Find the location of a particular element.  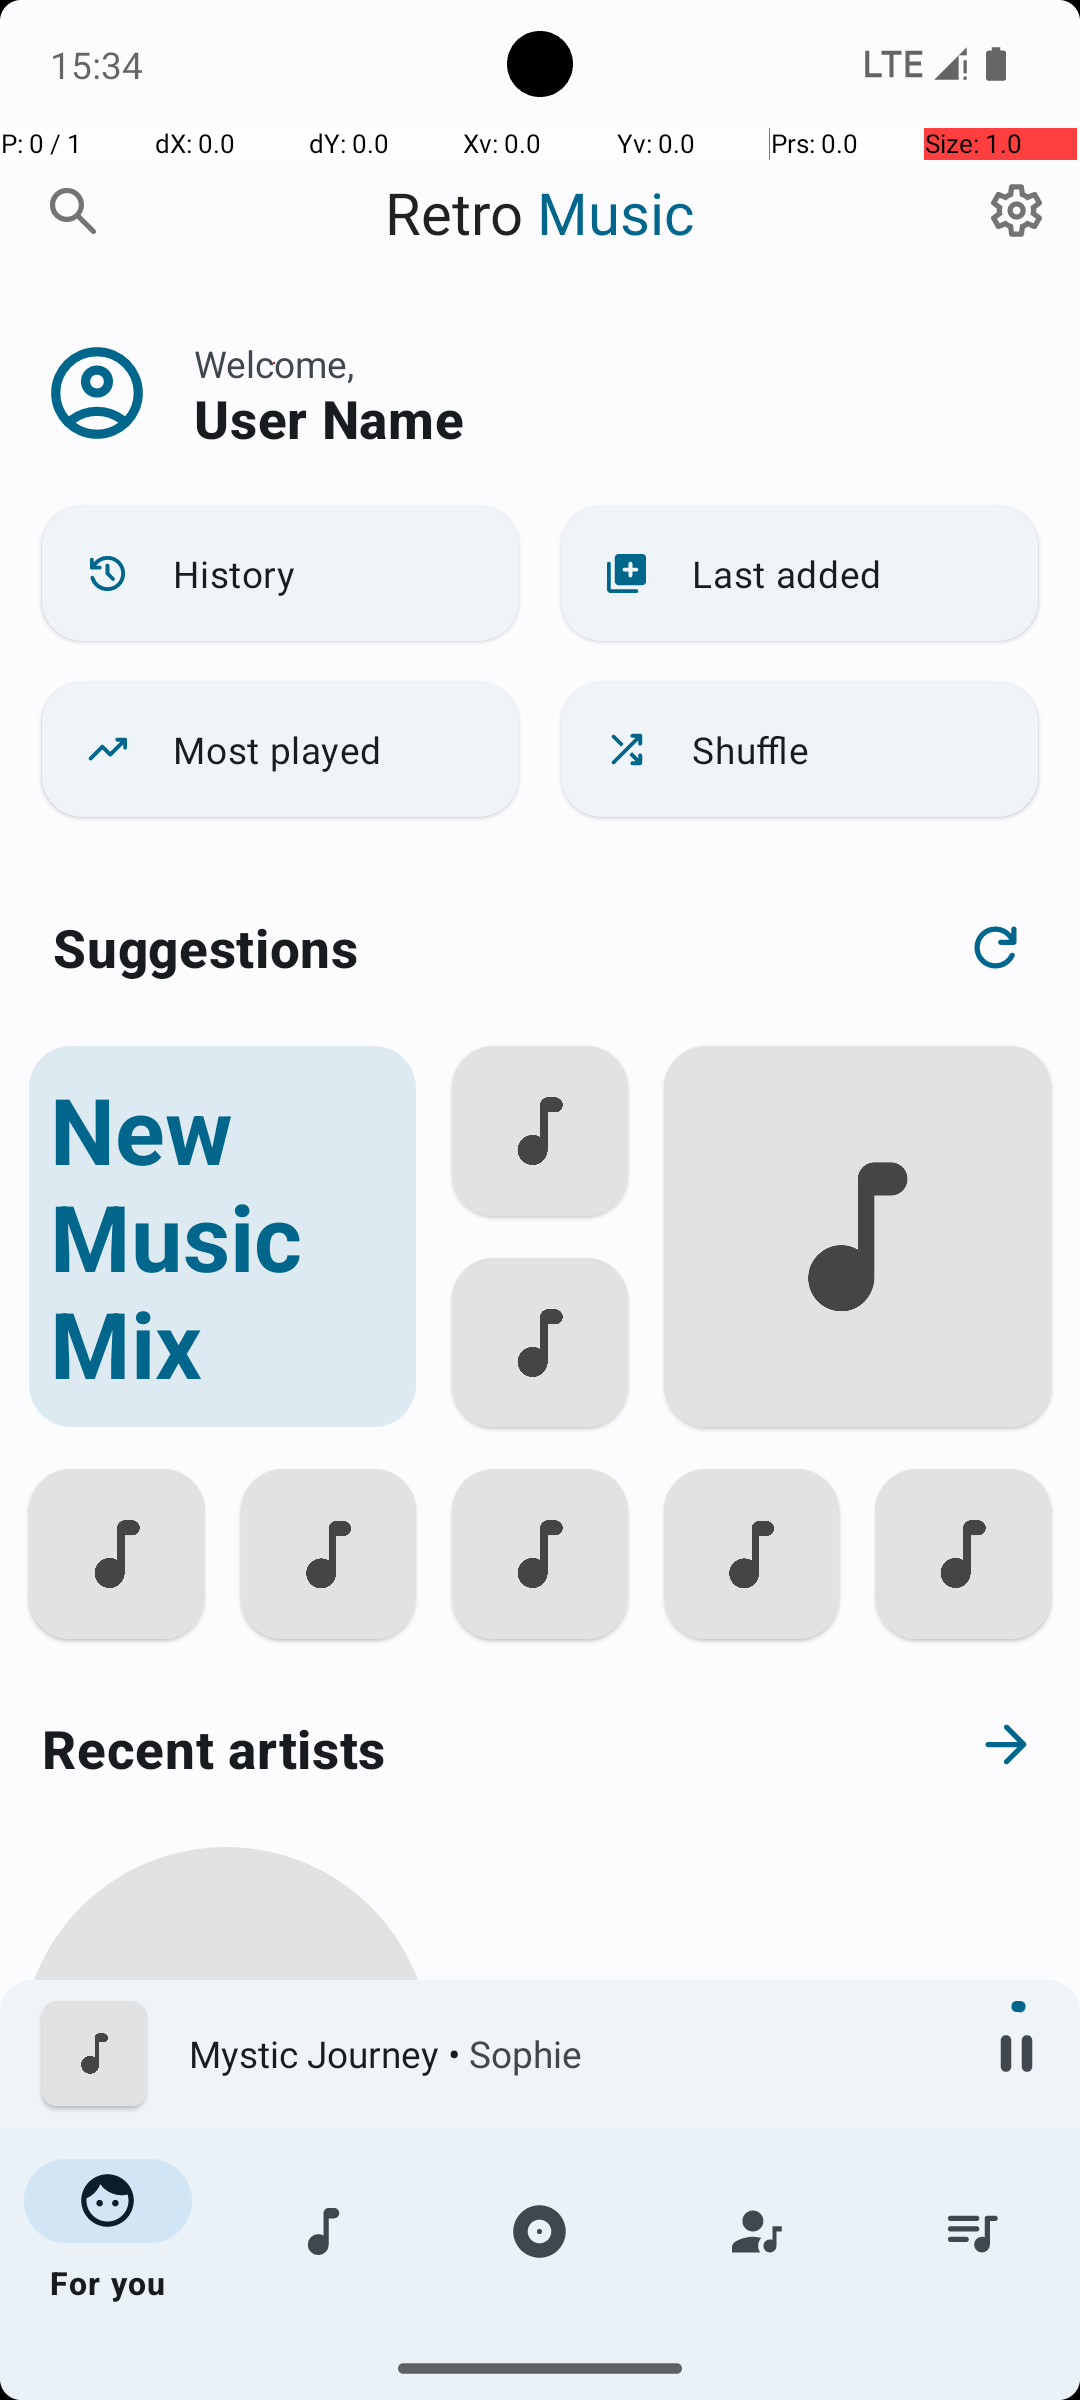

Mystic Journey • Sophie is located at coordinates (571, 2054).